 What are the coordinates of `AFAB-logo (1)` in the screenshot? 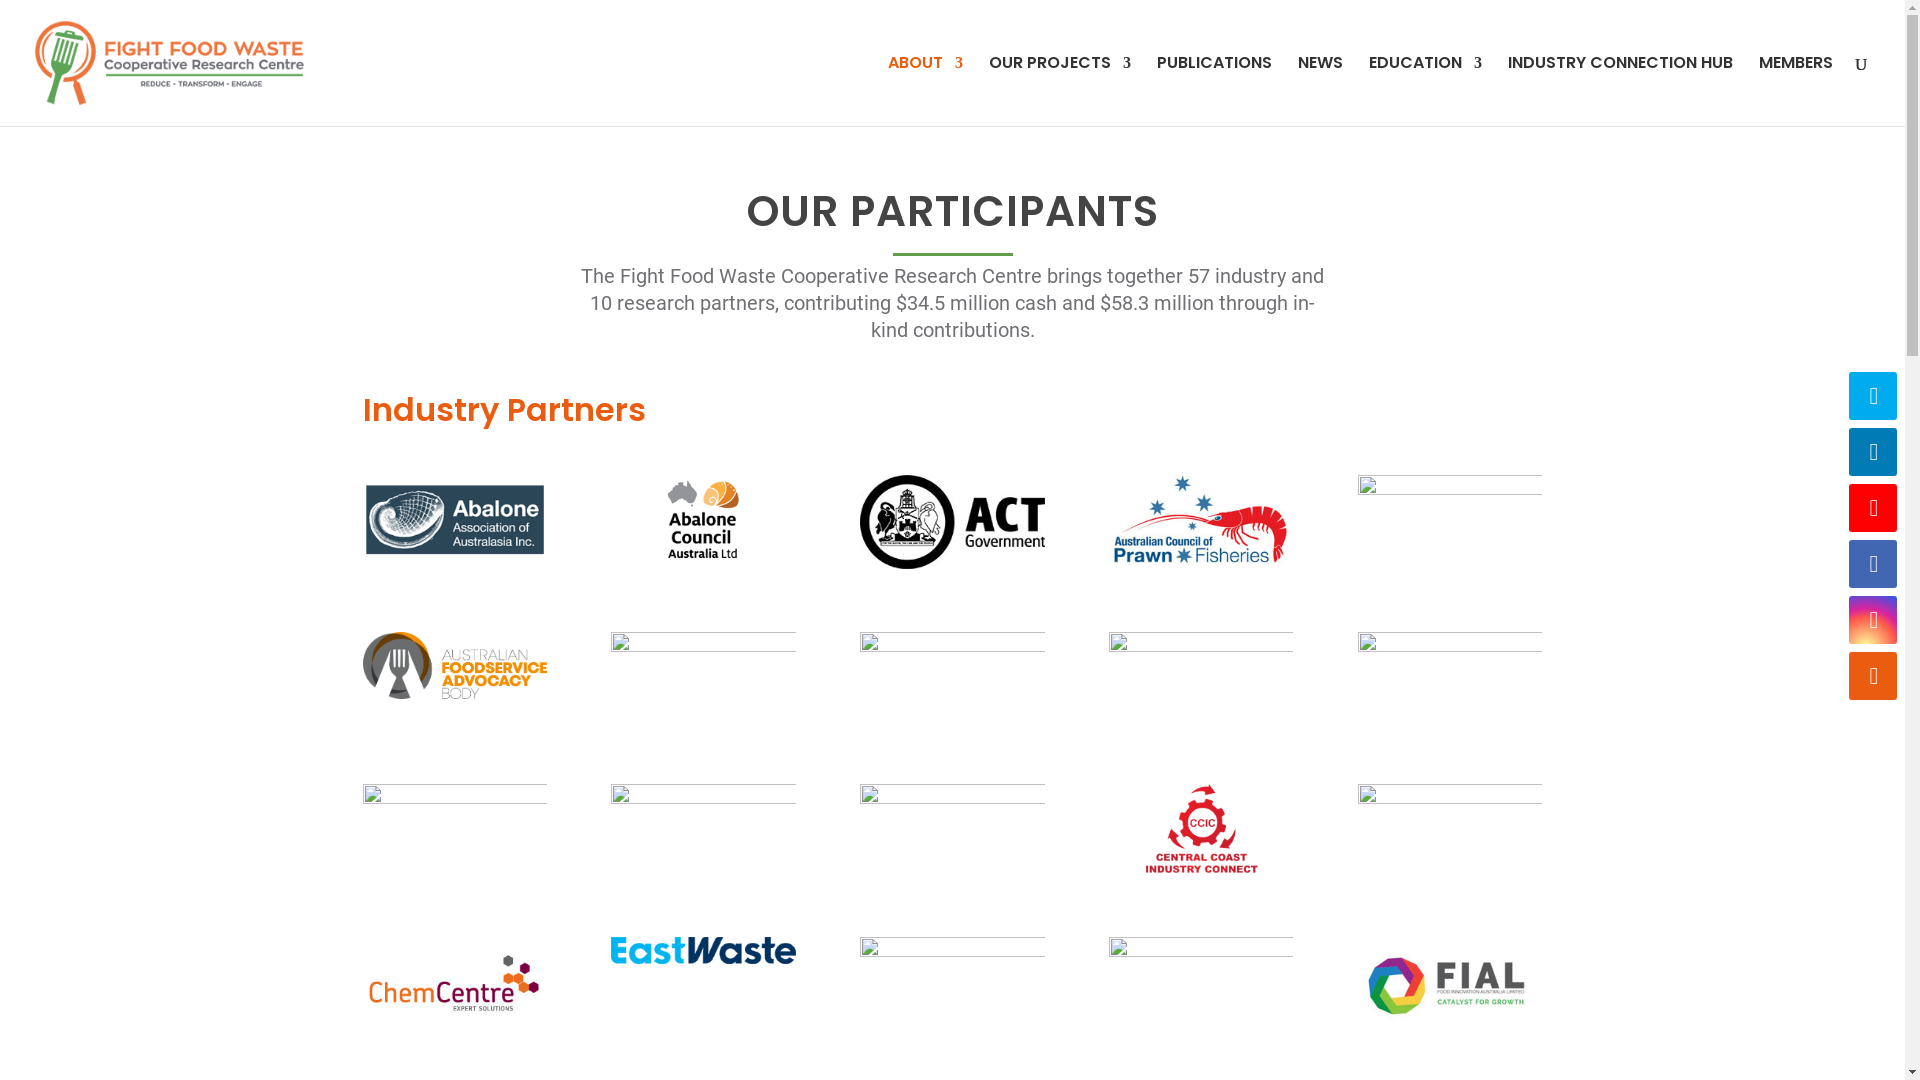 It's located at (454, 666).